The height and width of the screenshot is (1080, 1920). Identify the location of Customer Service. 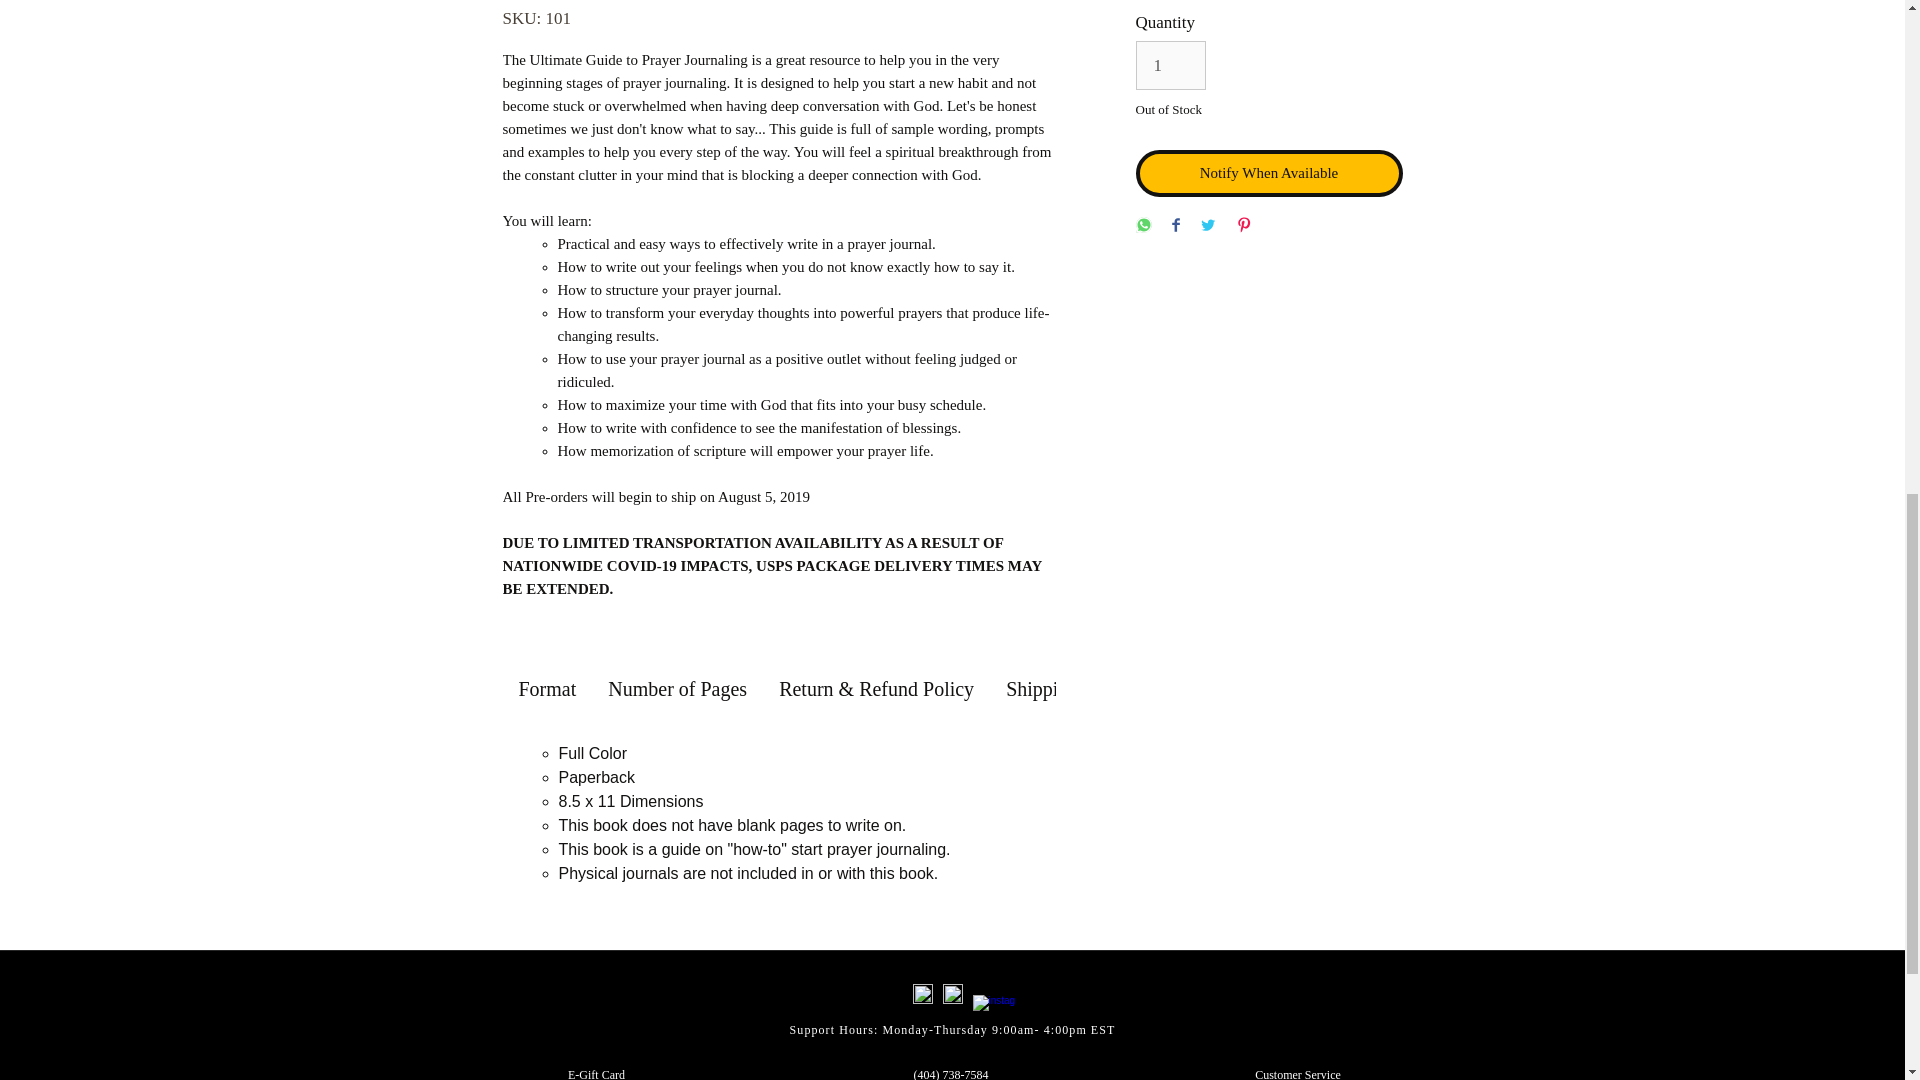
(1298, 1074).